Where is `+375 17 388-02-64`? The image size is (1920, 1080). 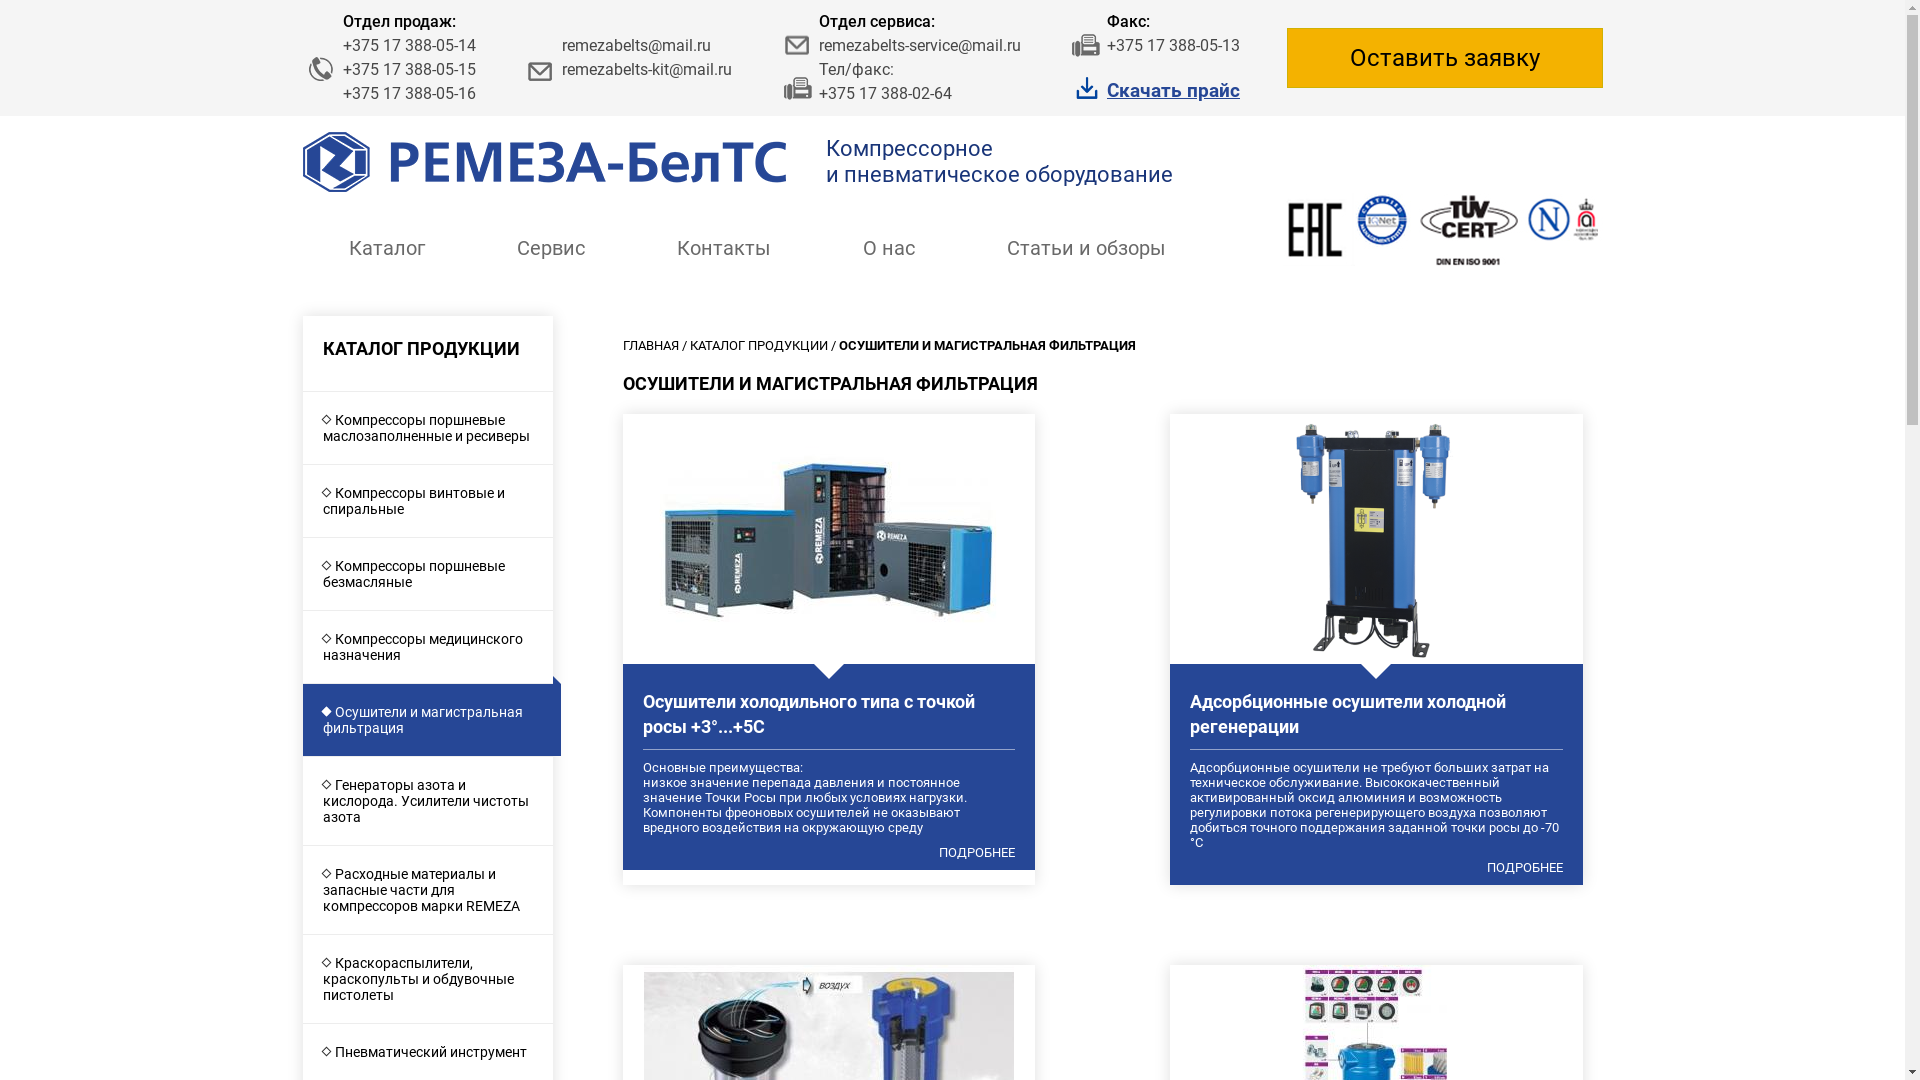 +375 17 388-02-64 is located at coordinates (884, 94).